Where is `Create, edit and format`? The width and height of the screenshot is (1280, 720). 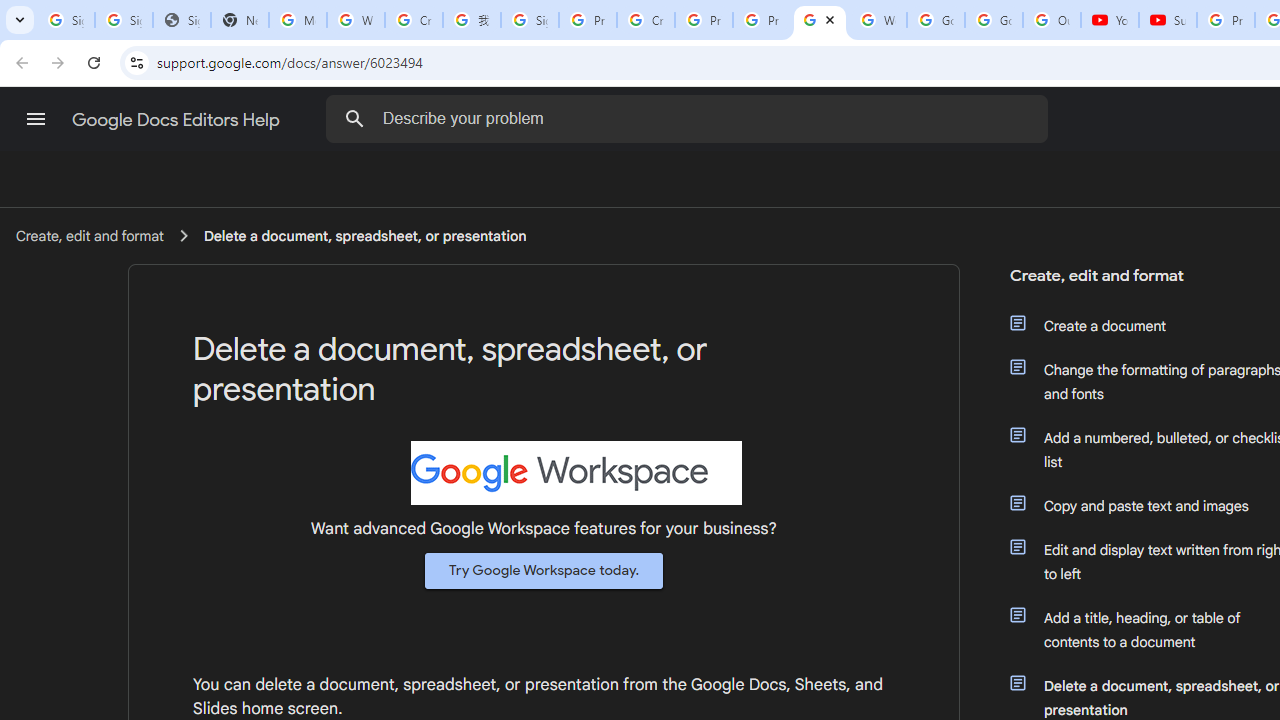
Create, edit and format is located at coordinates (89, 235).